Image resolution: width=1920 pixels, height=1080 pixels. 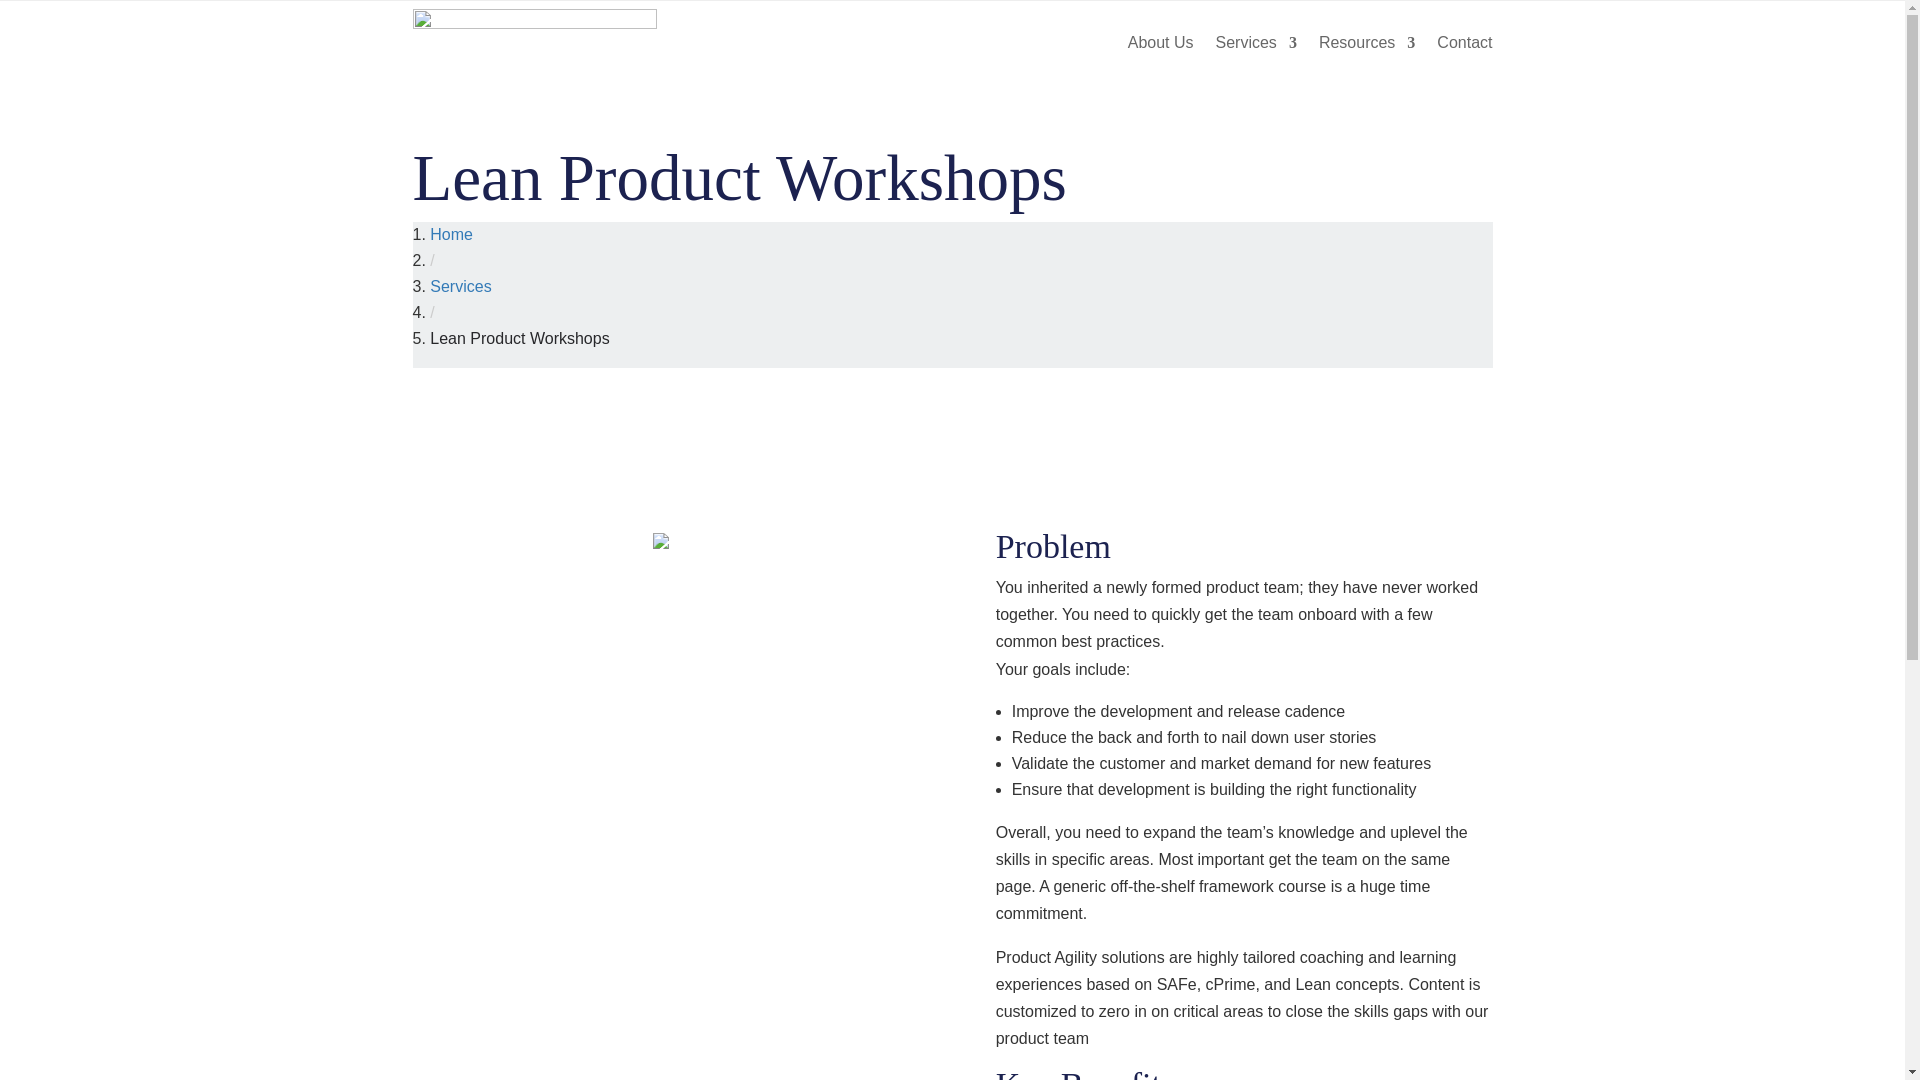 I want to click on Resources, so click(x=1367, y=43).